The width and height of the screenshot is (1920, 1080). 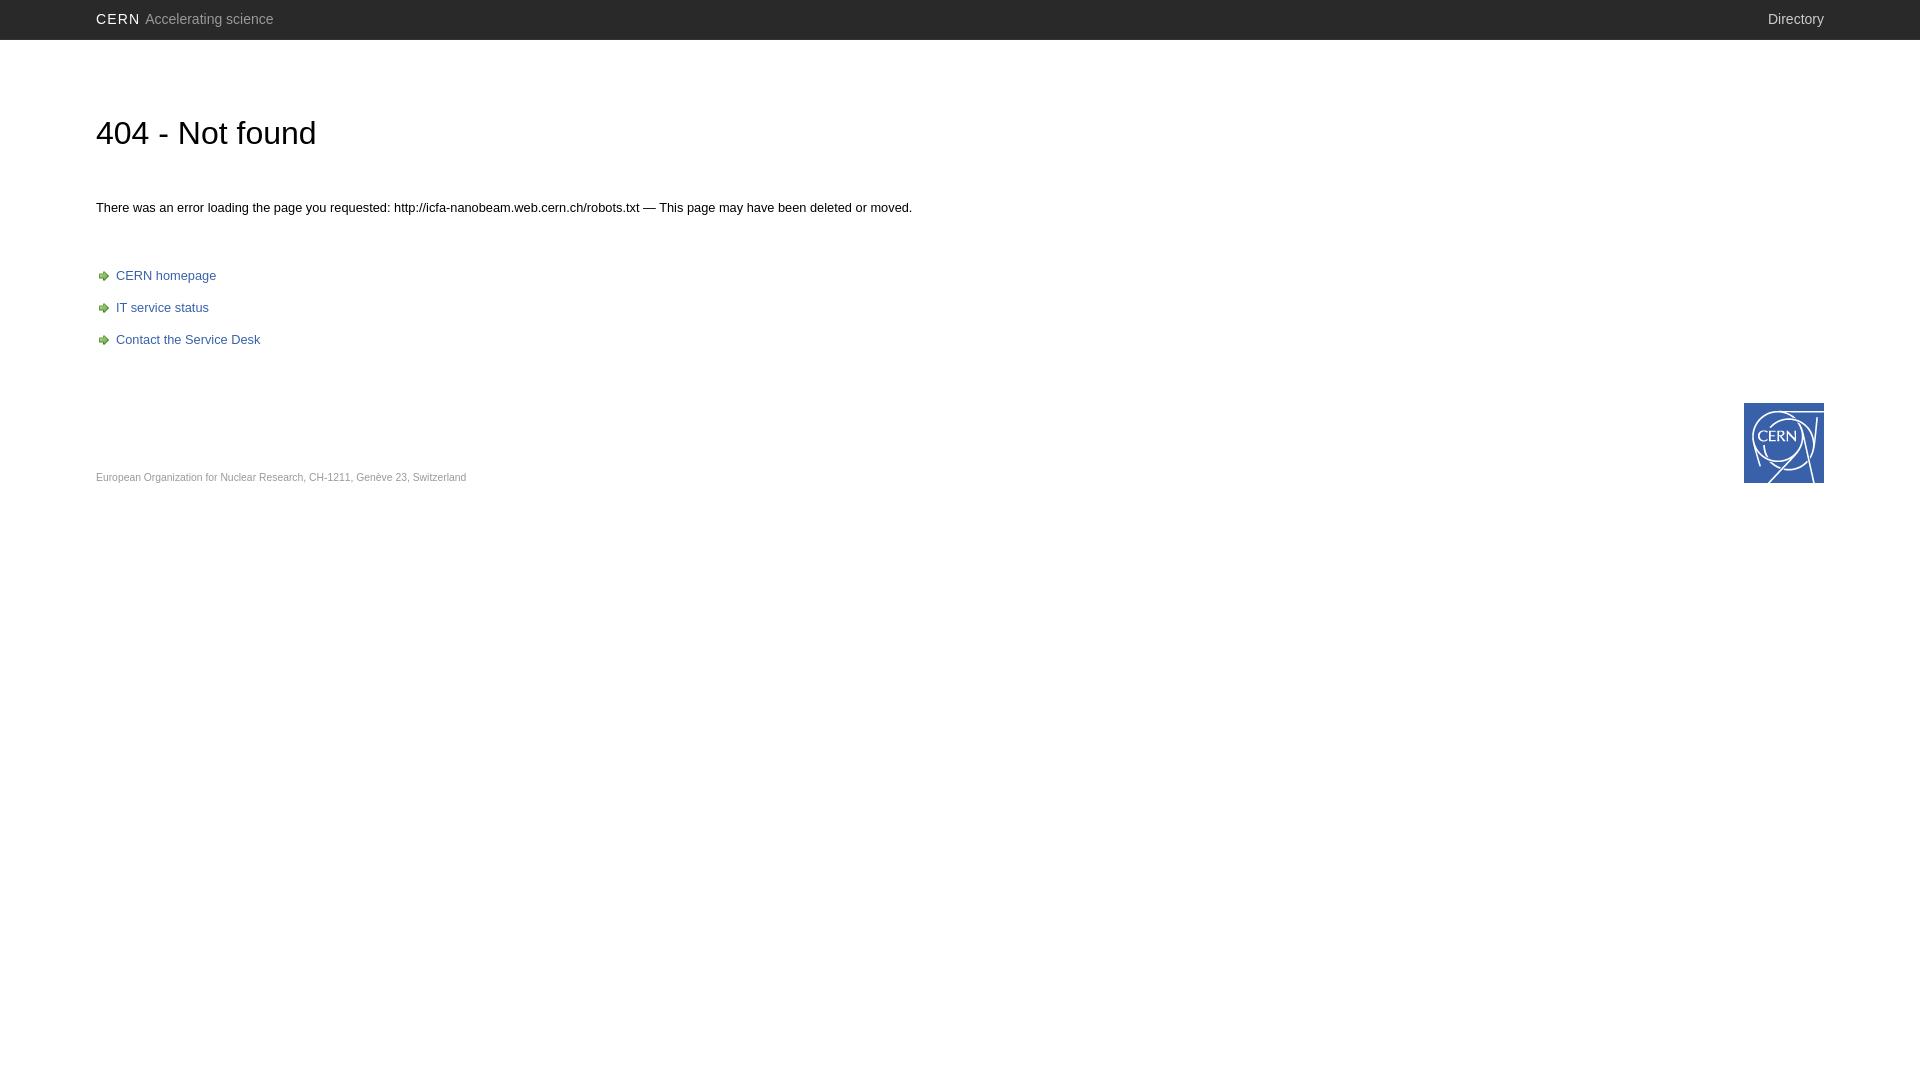 I want to click on www.cern.ch, so click(x=1784, y=443).